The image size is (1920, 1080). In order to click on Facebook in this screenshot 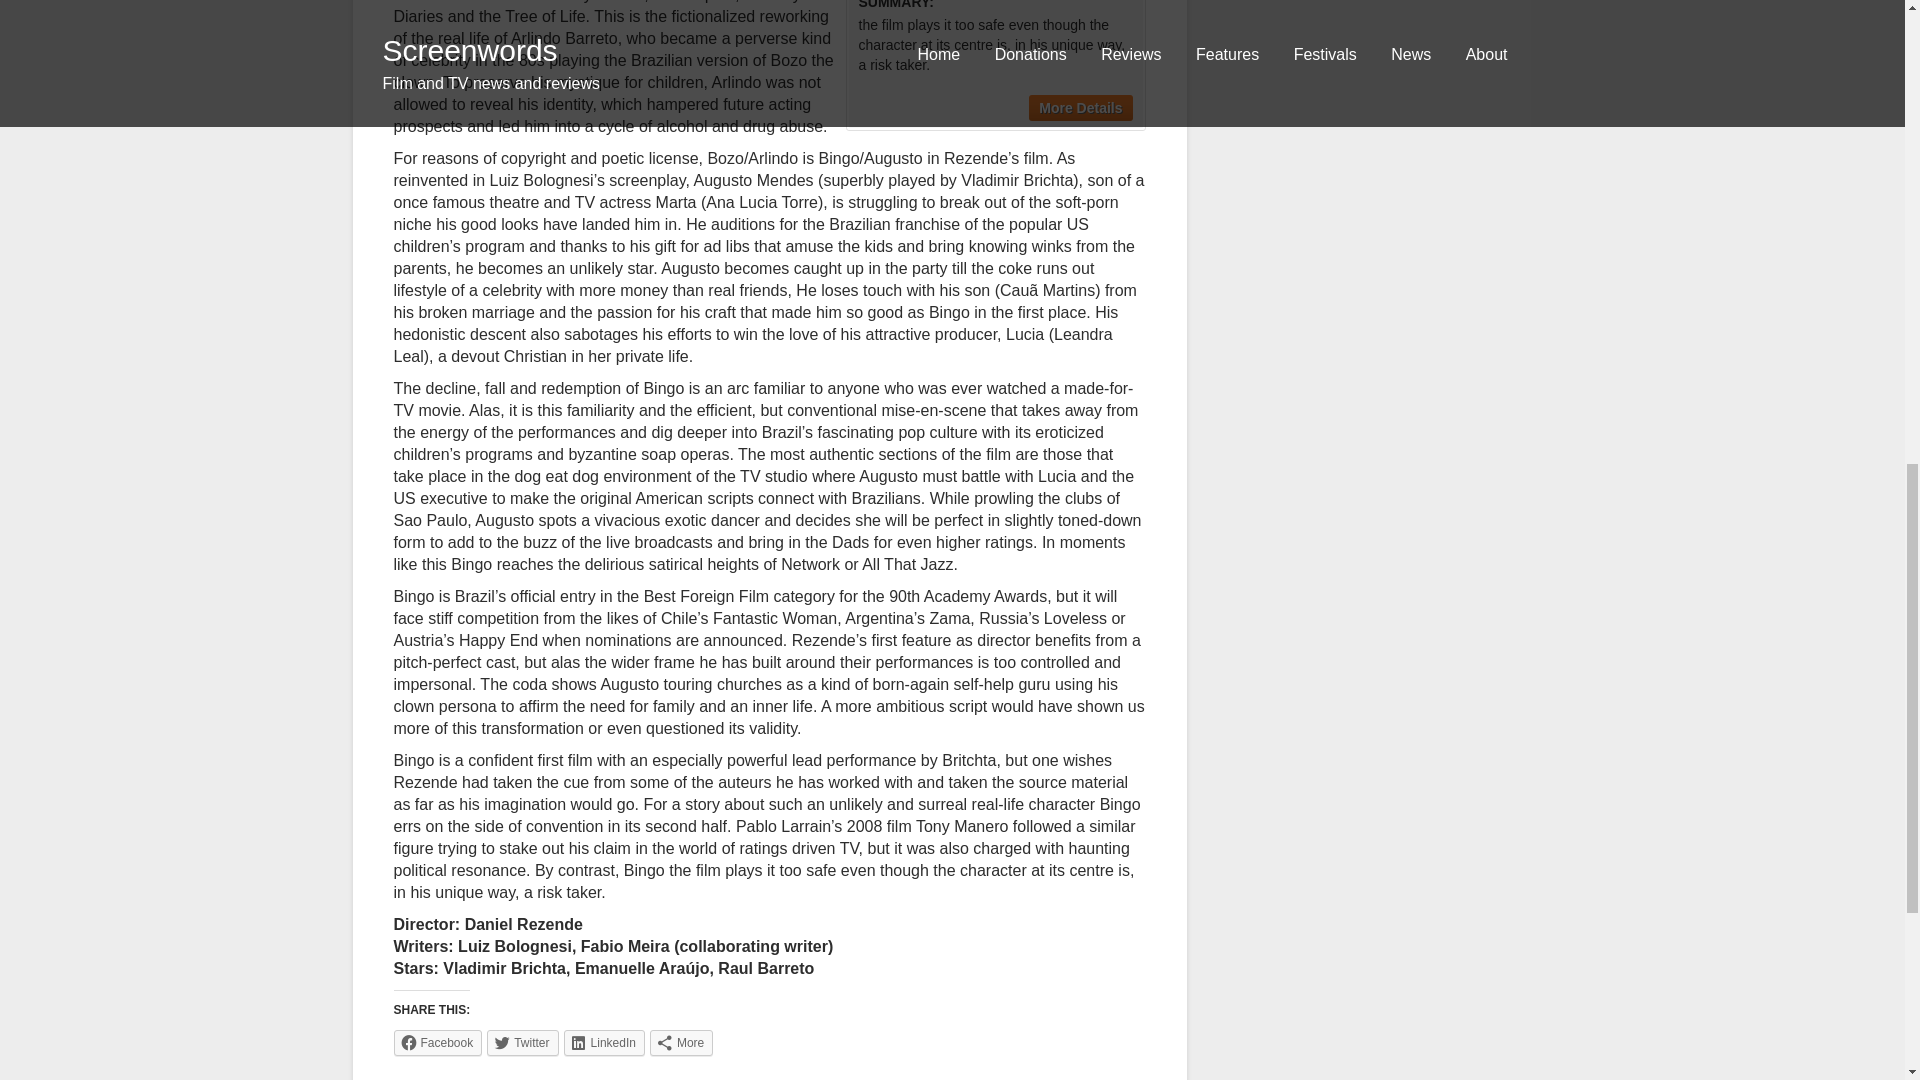, I will do `click(438, 1043)`.